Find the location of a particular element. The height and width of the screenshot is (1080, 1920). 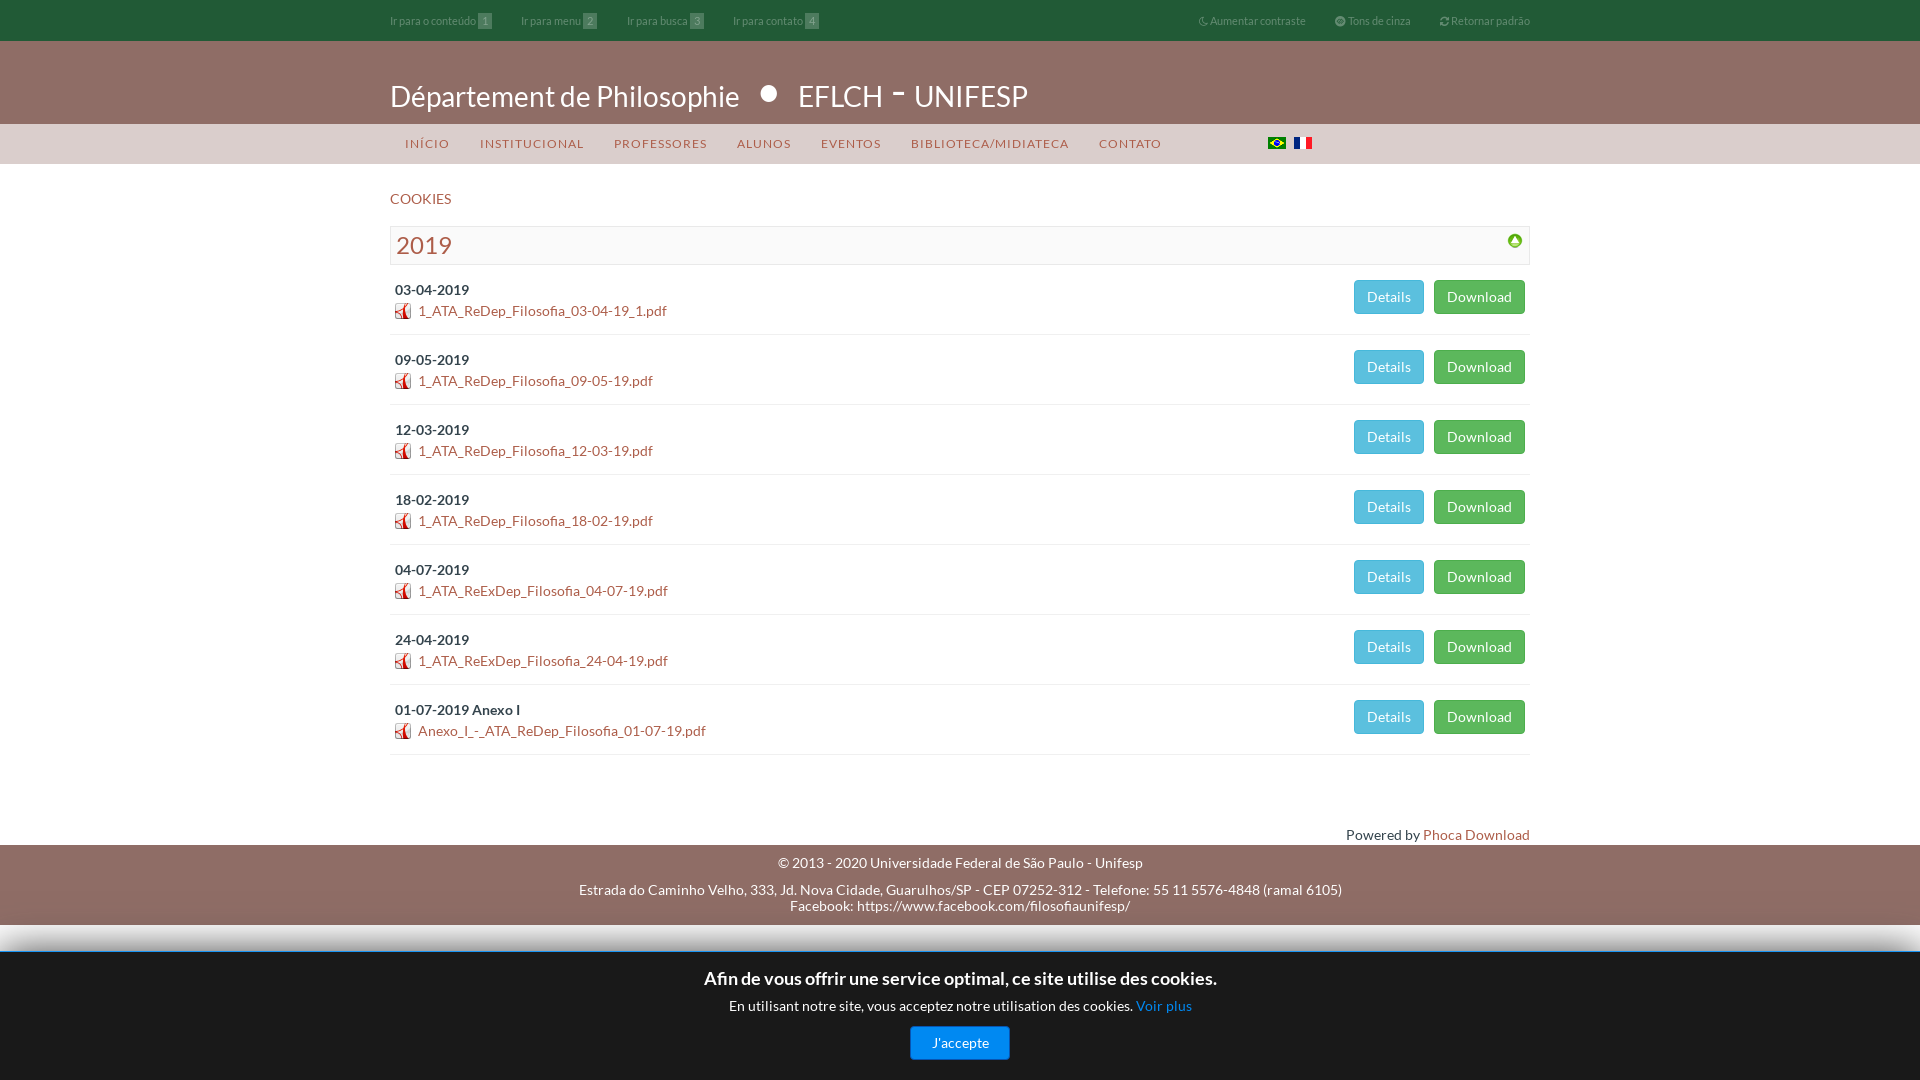

1_ATA_ReExDep_Filosofia_04-07-19.pdf is located at coordinates (543, 590).